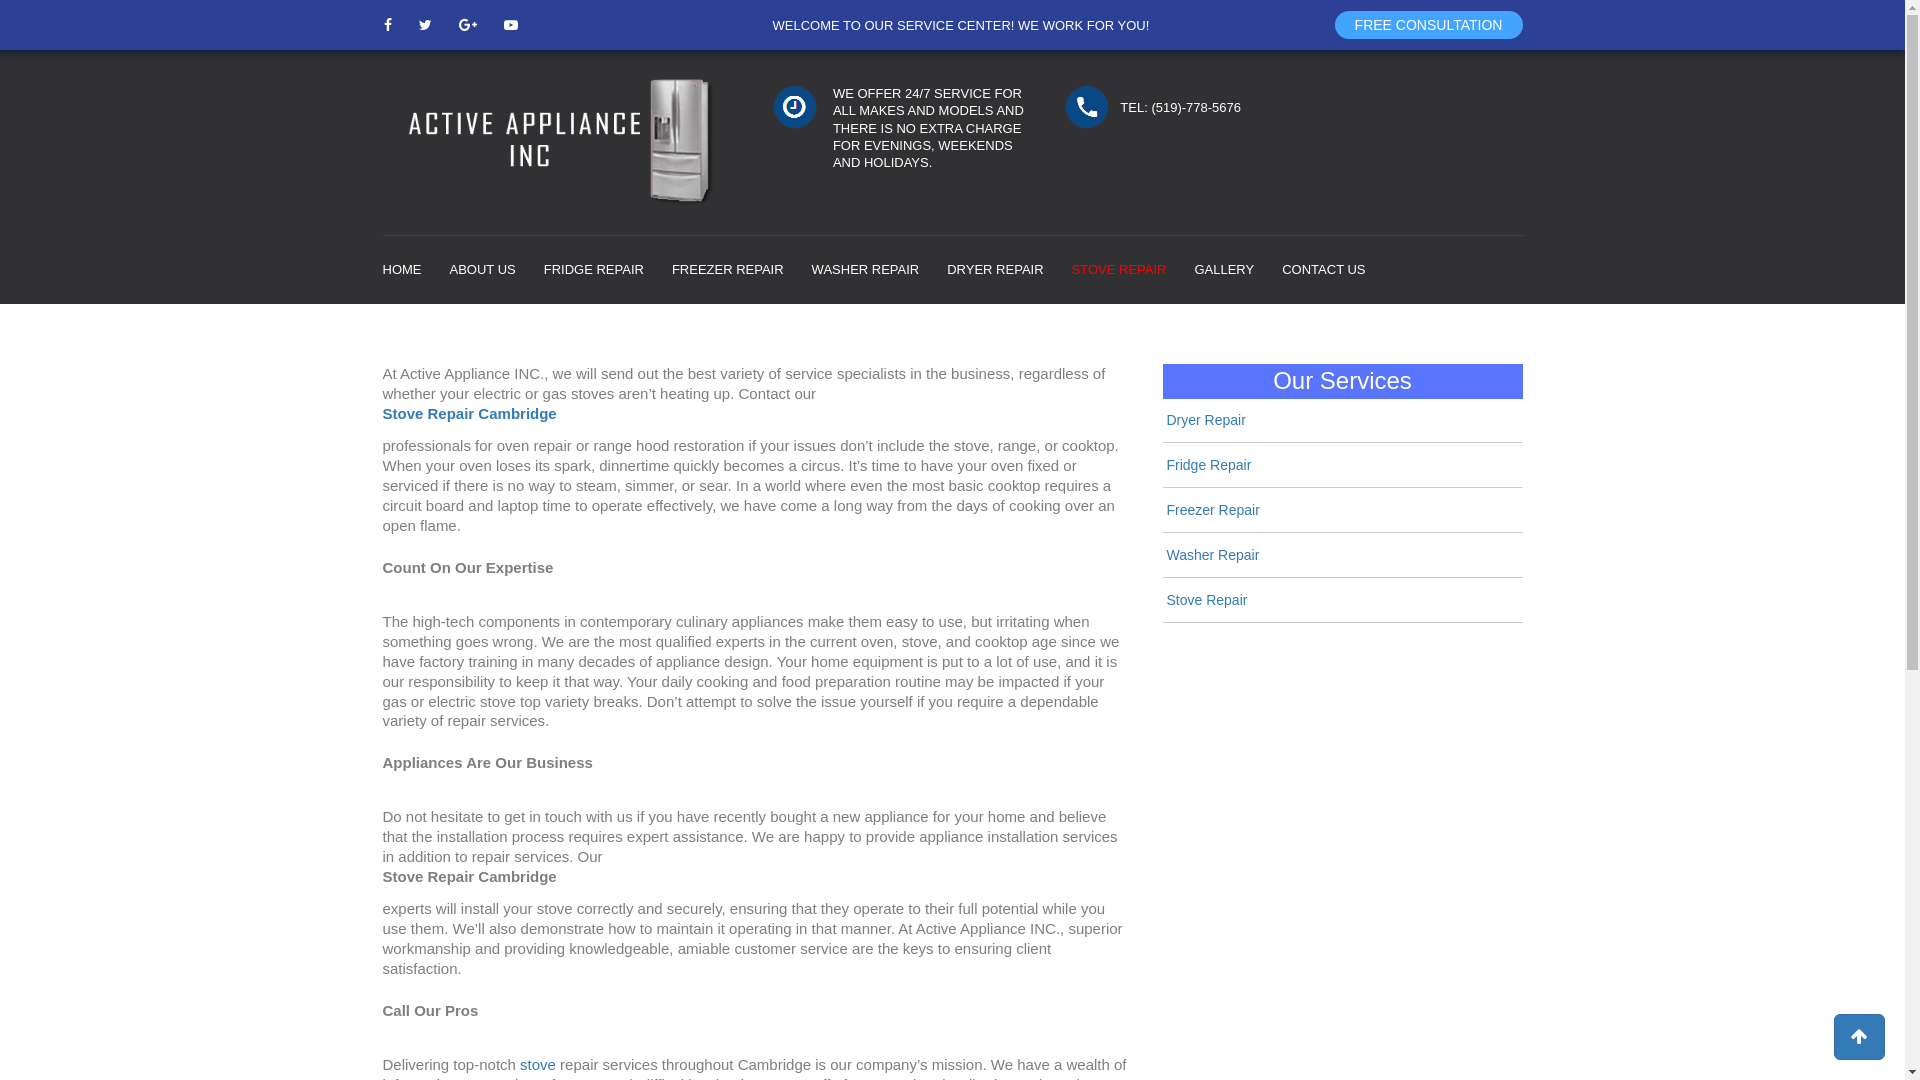  Describe the element at coordinates (538, 1064) in the screenshot. I see `stove` at that location.